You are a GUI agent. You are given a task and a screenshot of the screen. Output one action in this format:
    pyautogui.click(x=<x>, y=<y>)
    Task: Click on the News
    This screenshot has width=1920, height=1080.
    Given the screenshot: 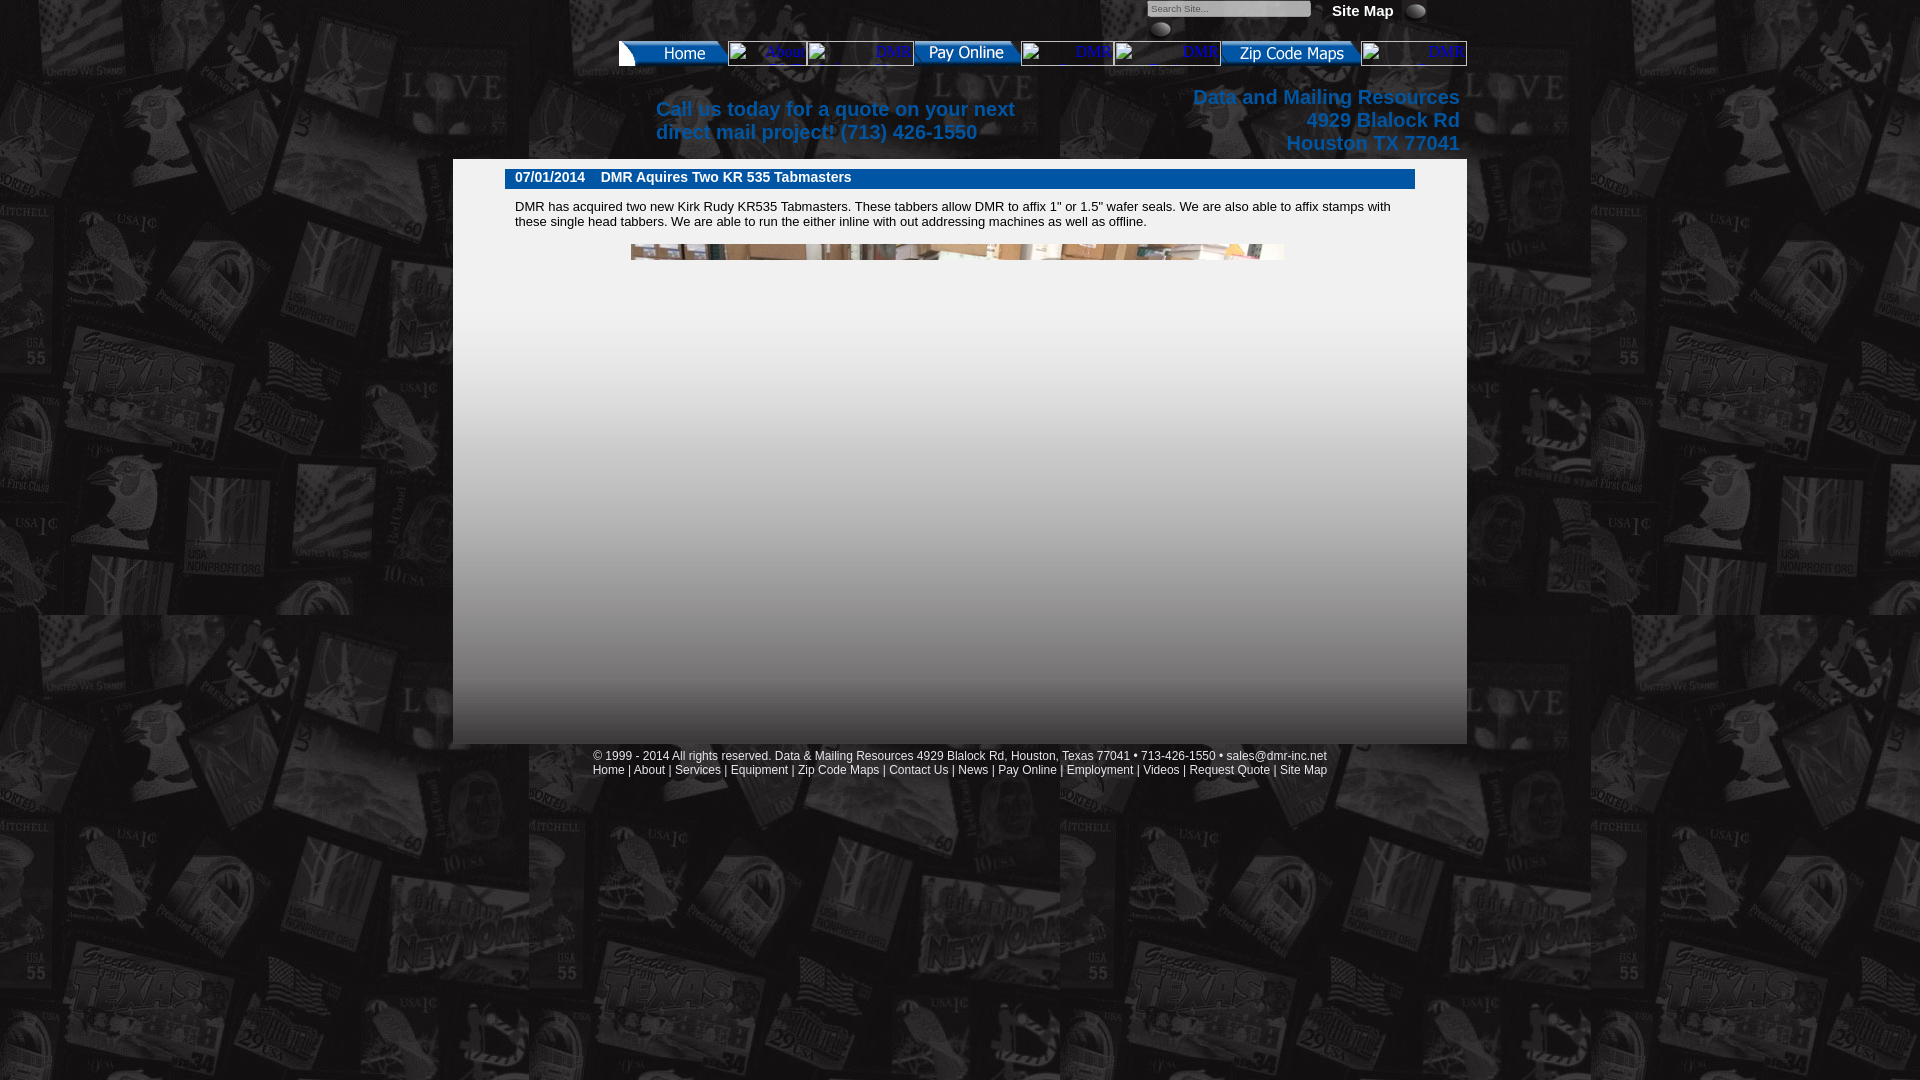 What is the action you would take?
    pyautogui.click(x=973, y=769)
    